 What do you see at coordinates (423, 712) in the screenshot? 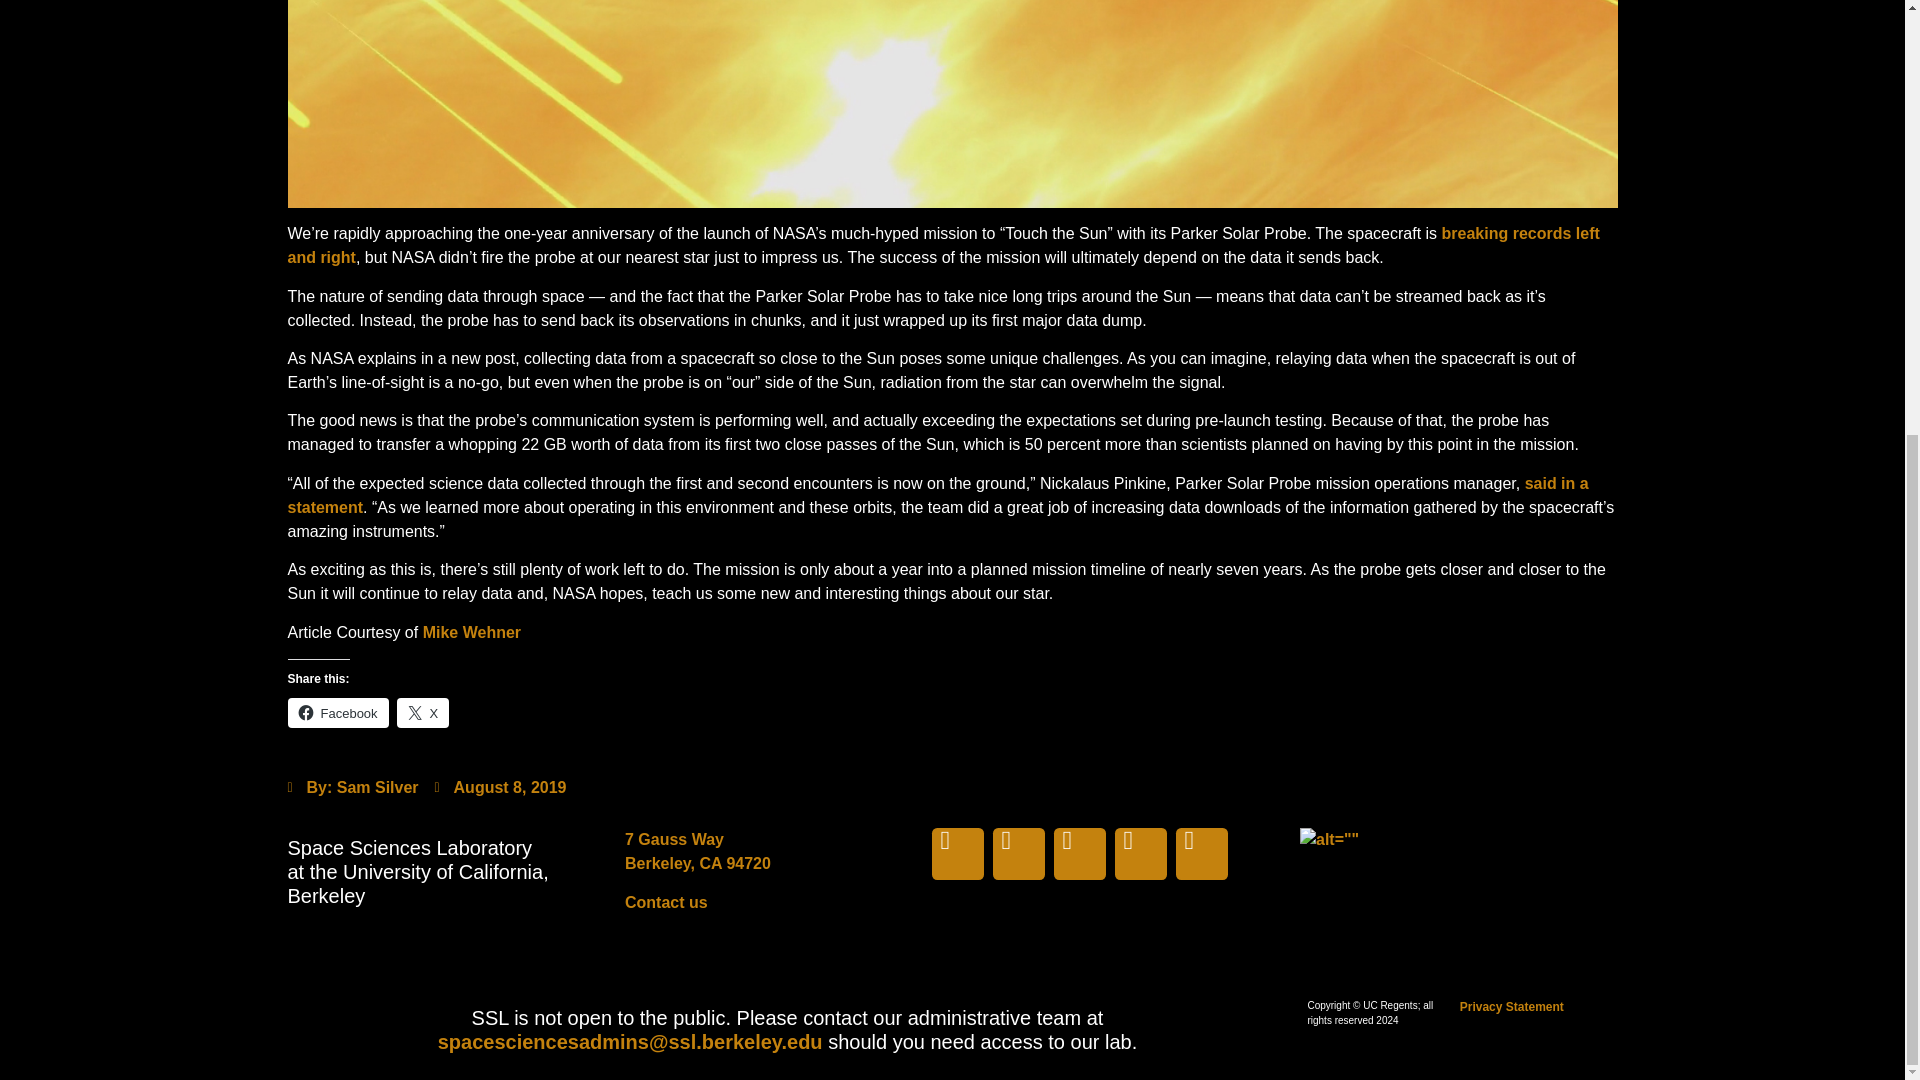
I see `Click to share on X` at bounding box center [423, 712].